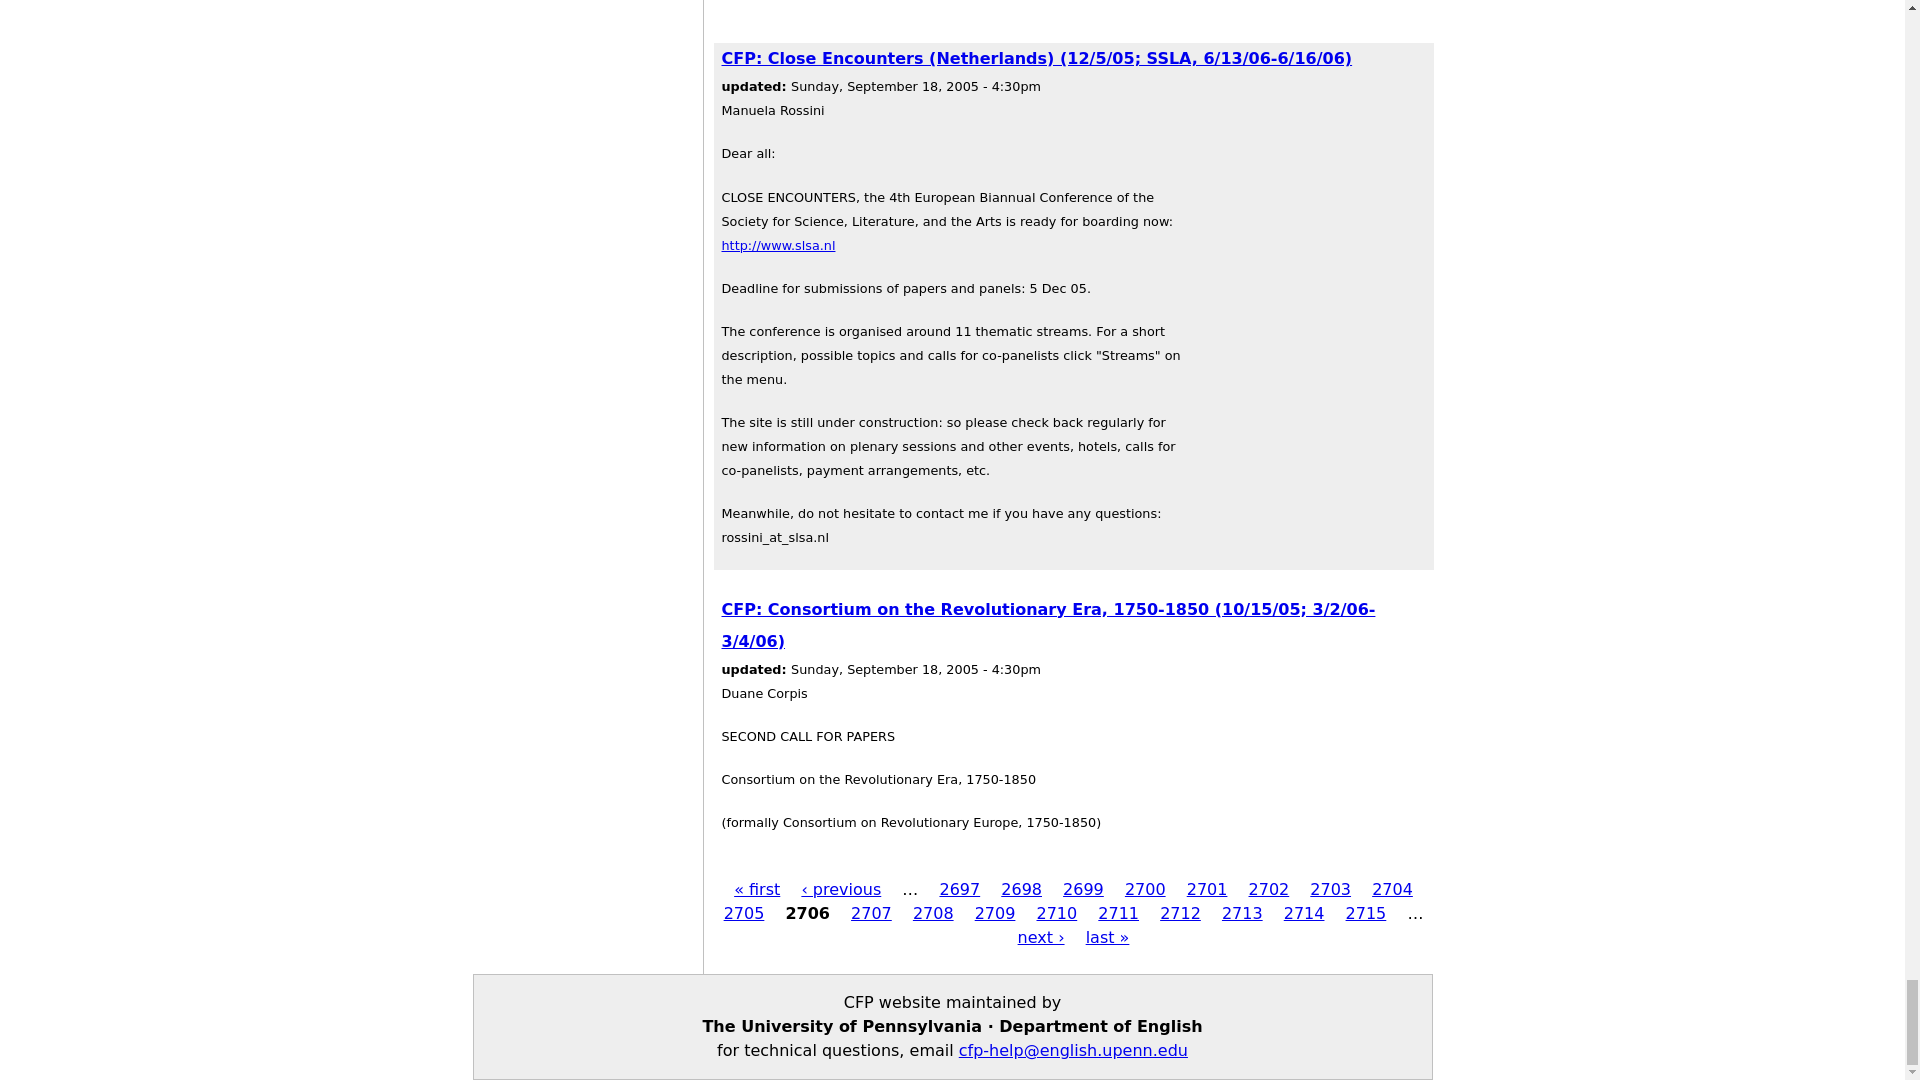  Describe the element at coordinates (1021, 889) in the screenshot. I see `Go to page 2698` at that location.